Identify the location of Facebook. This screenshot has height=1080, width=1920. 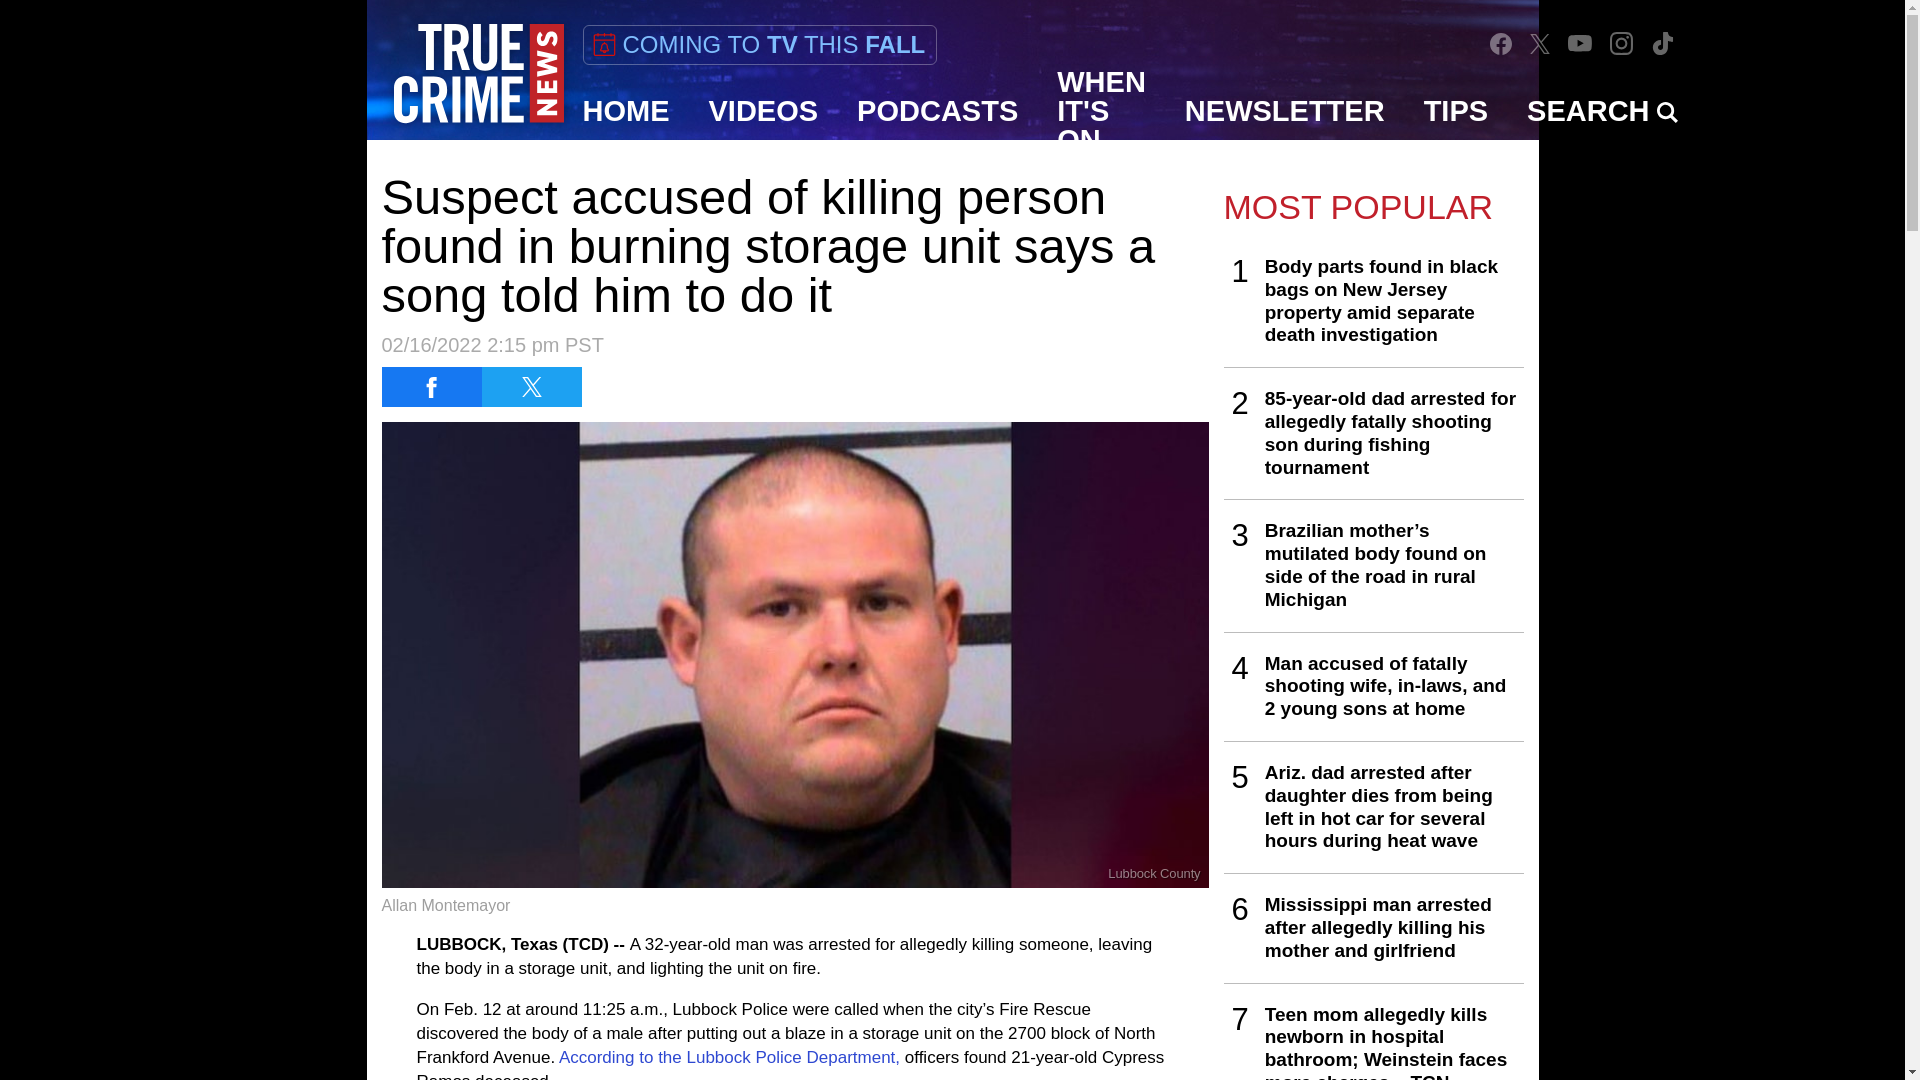
(1500, 43).